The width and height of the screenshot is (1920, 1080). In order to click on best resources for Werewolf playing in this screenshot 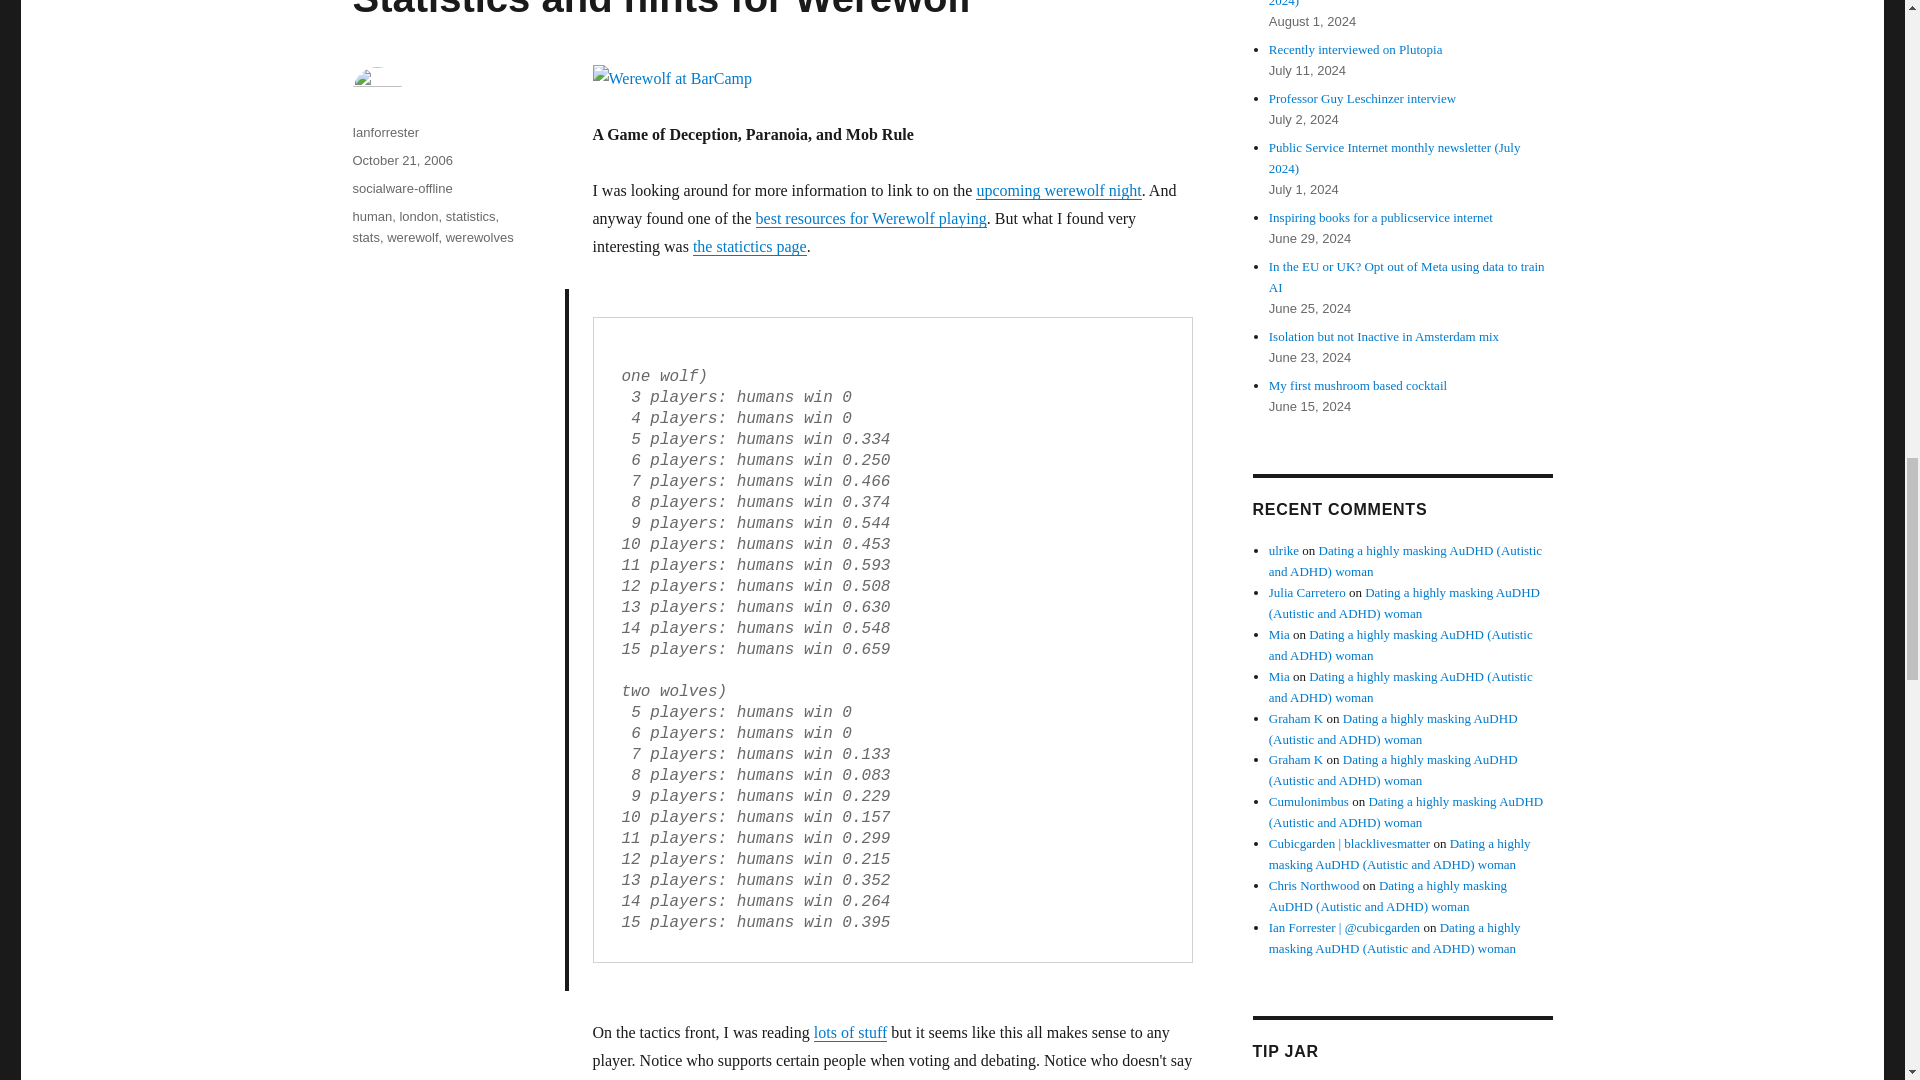, I will do `click(871, 218)`.